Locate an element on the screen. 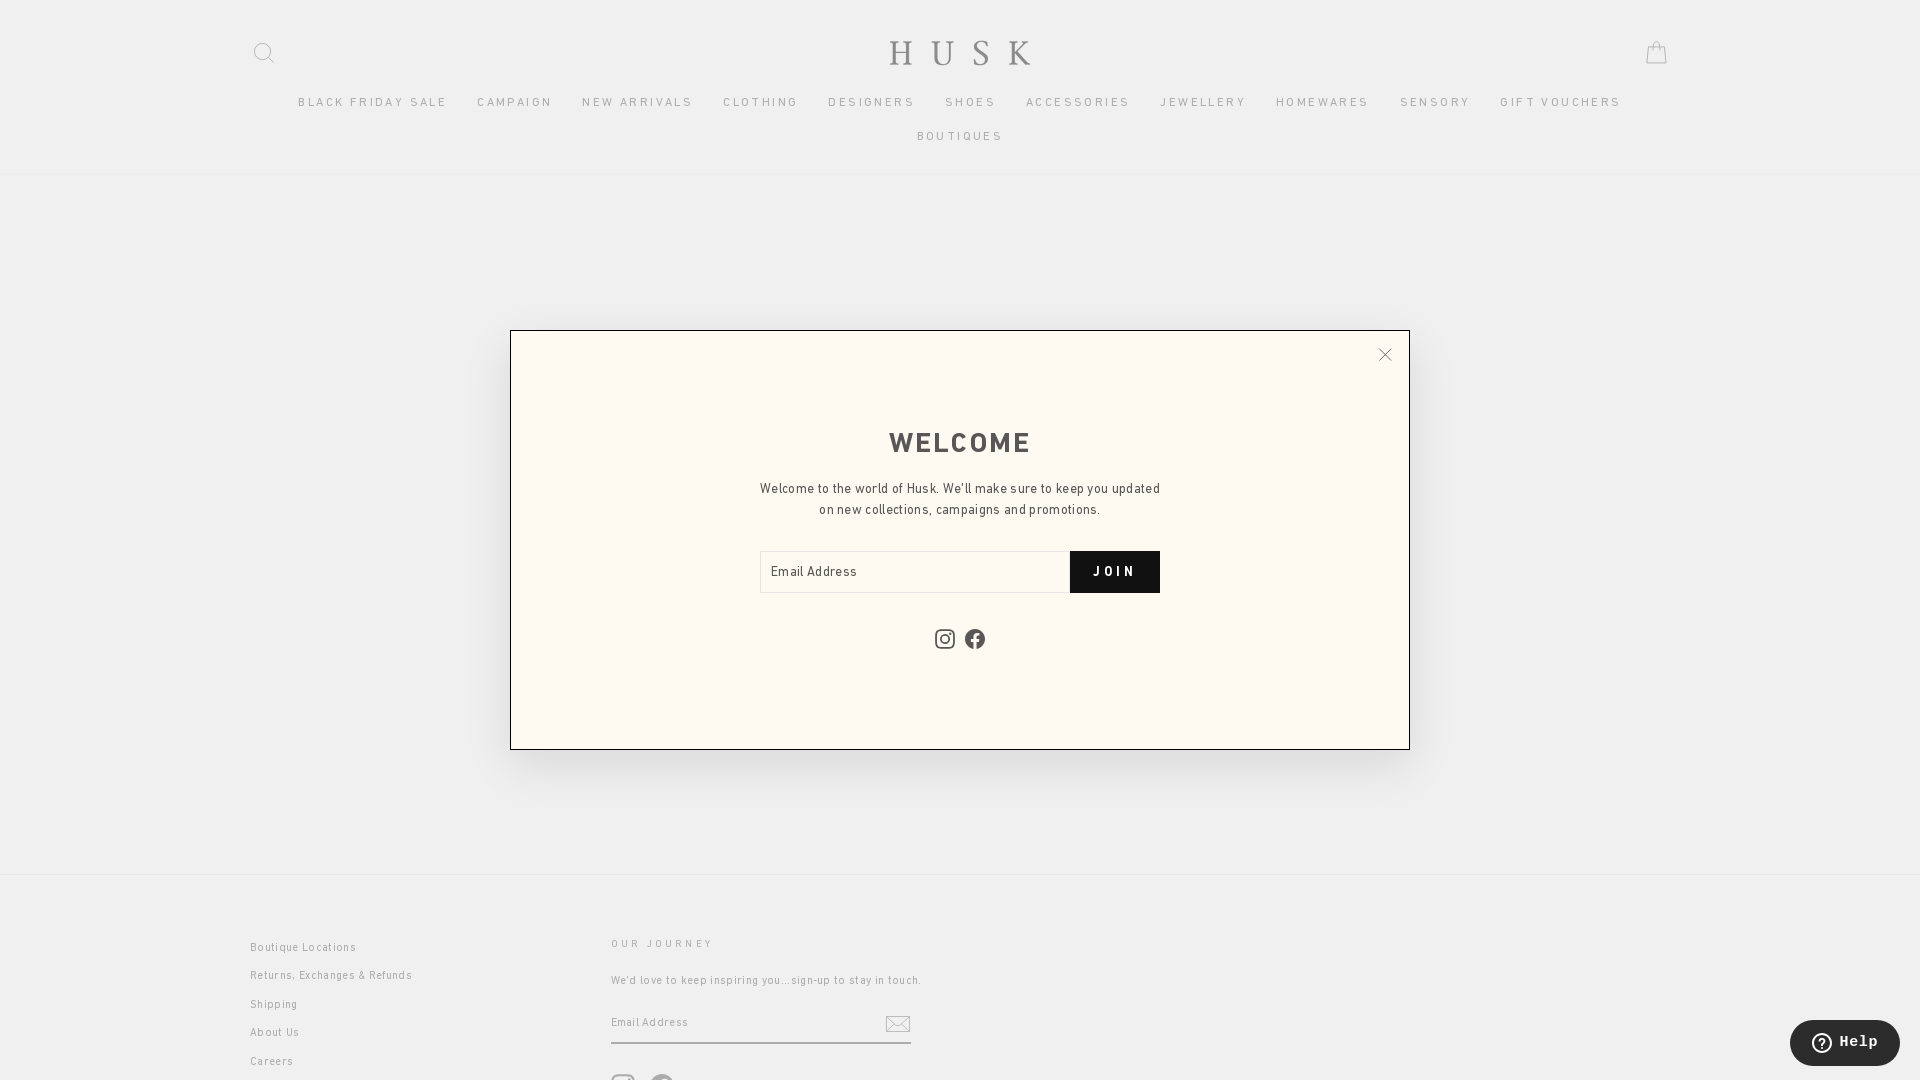  GIFT VOUCHERS is located at coordinates (1560, 103).